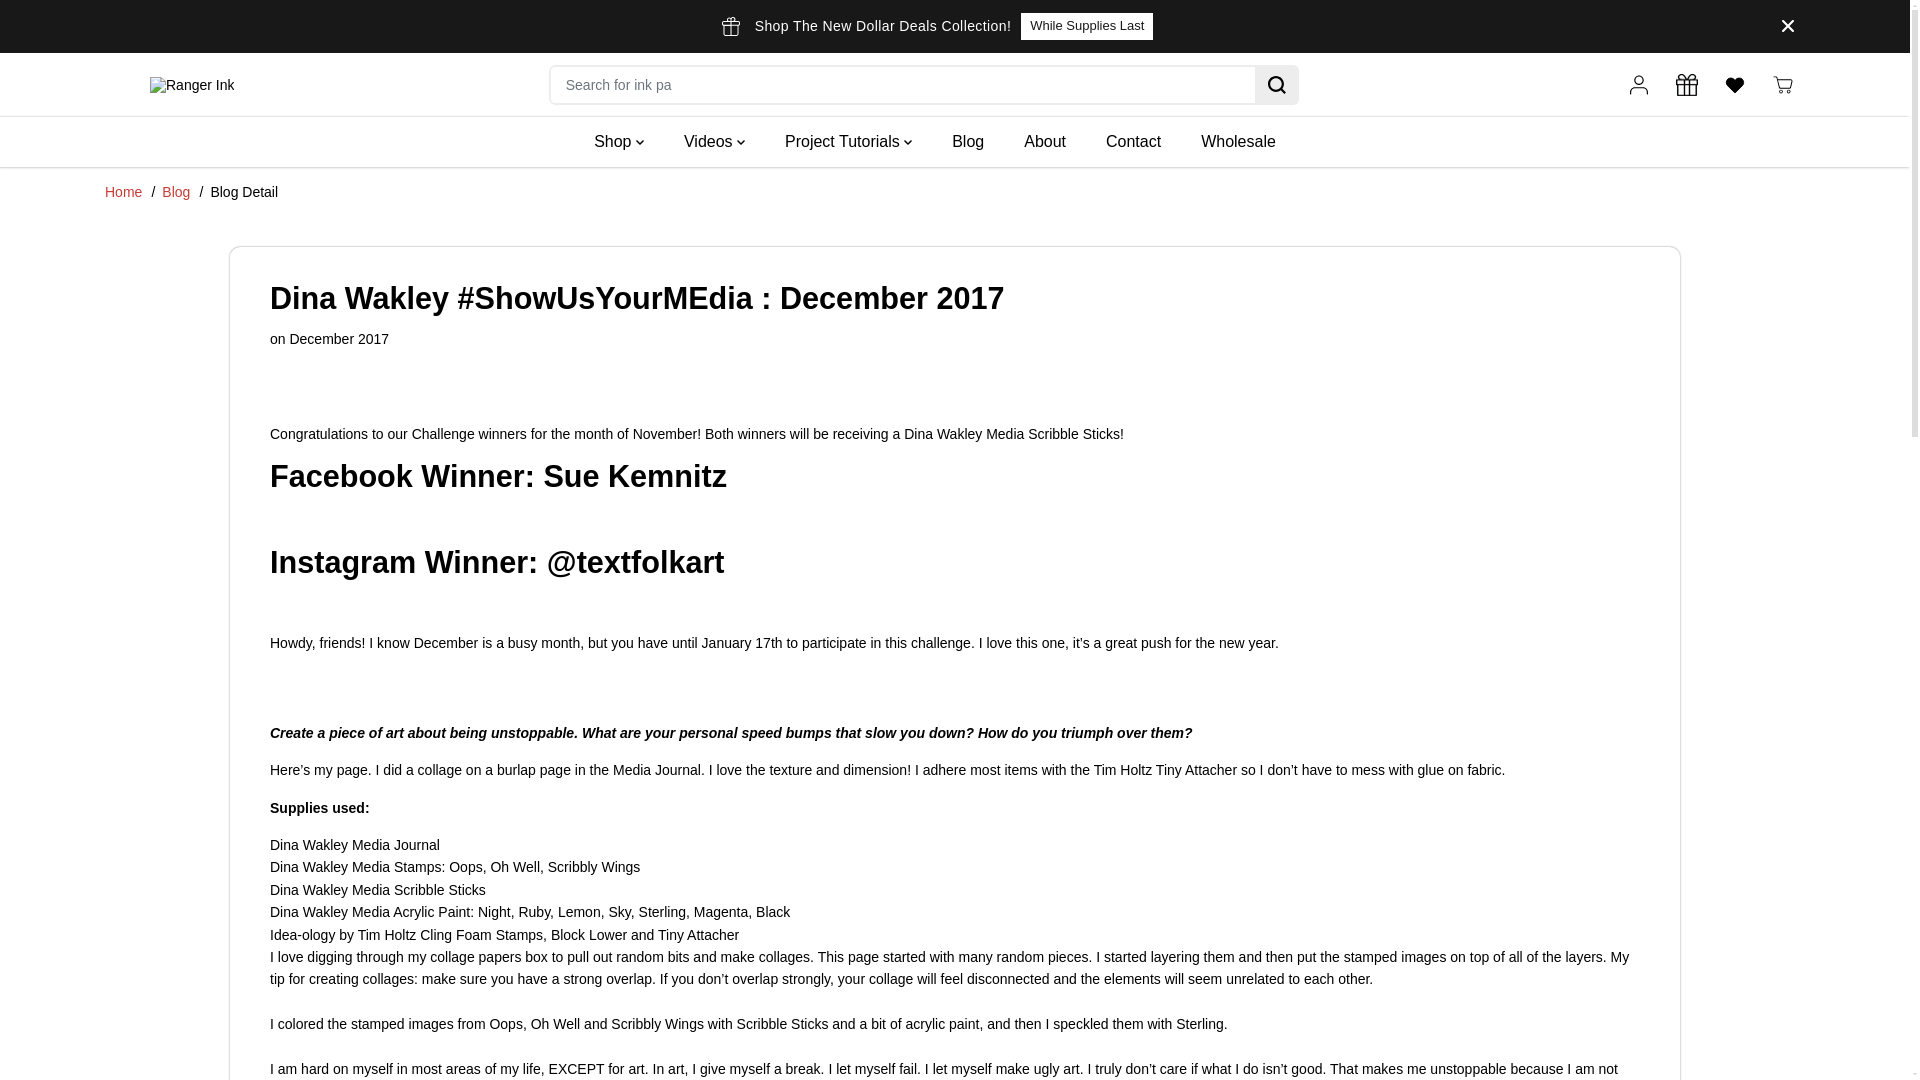 The image size is (1920, 1080). I want to click on Log in, so click(1638, 84).